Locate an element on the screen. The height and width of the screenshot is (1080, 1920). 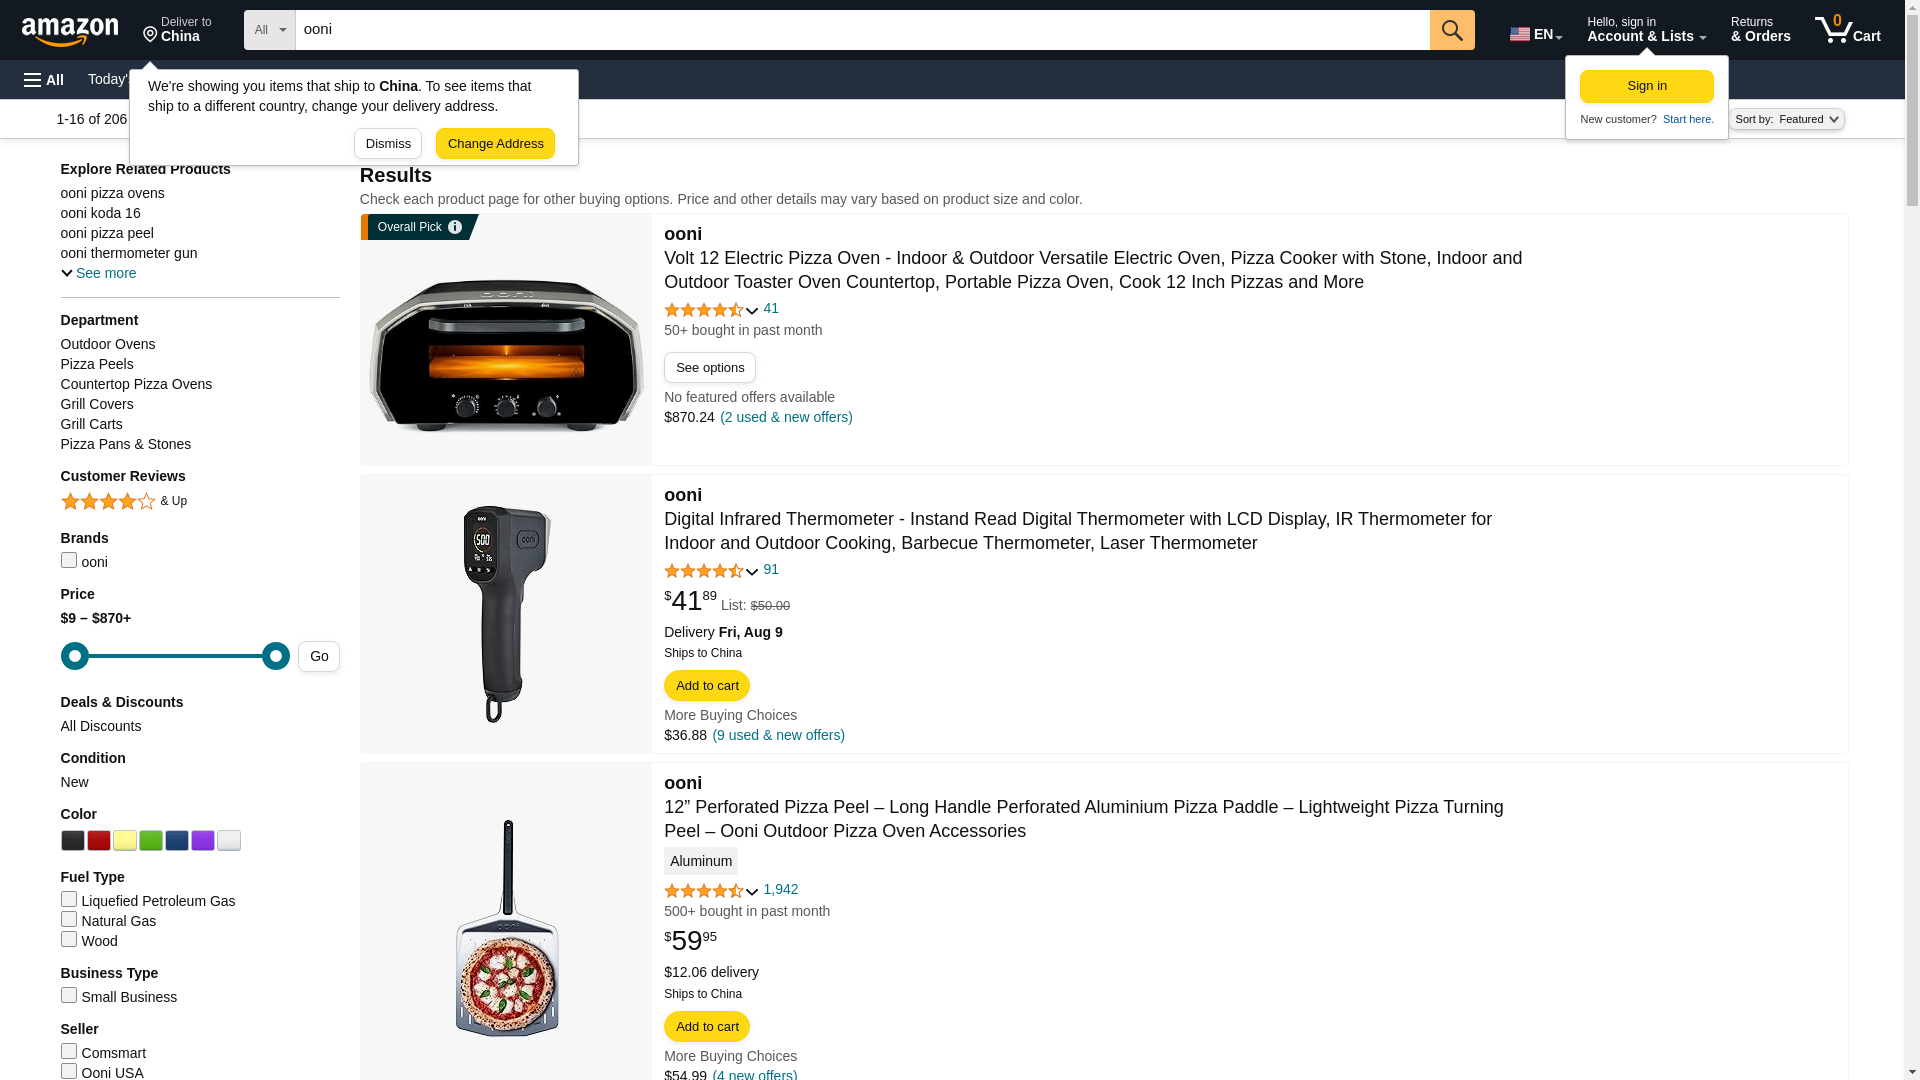
0 is located at coordinates (1647, 86).